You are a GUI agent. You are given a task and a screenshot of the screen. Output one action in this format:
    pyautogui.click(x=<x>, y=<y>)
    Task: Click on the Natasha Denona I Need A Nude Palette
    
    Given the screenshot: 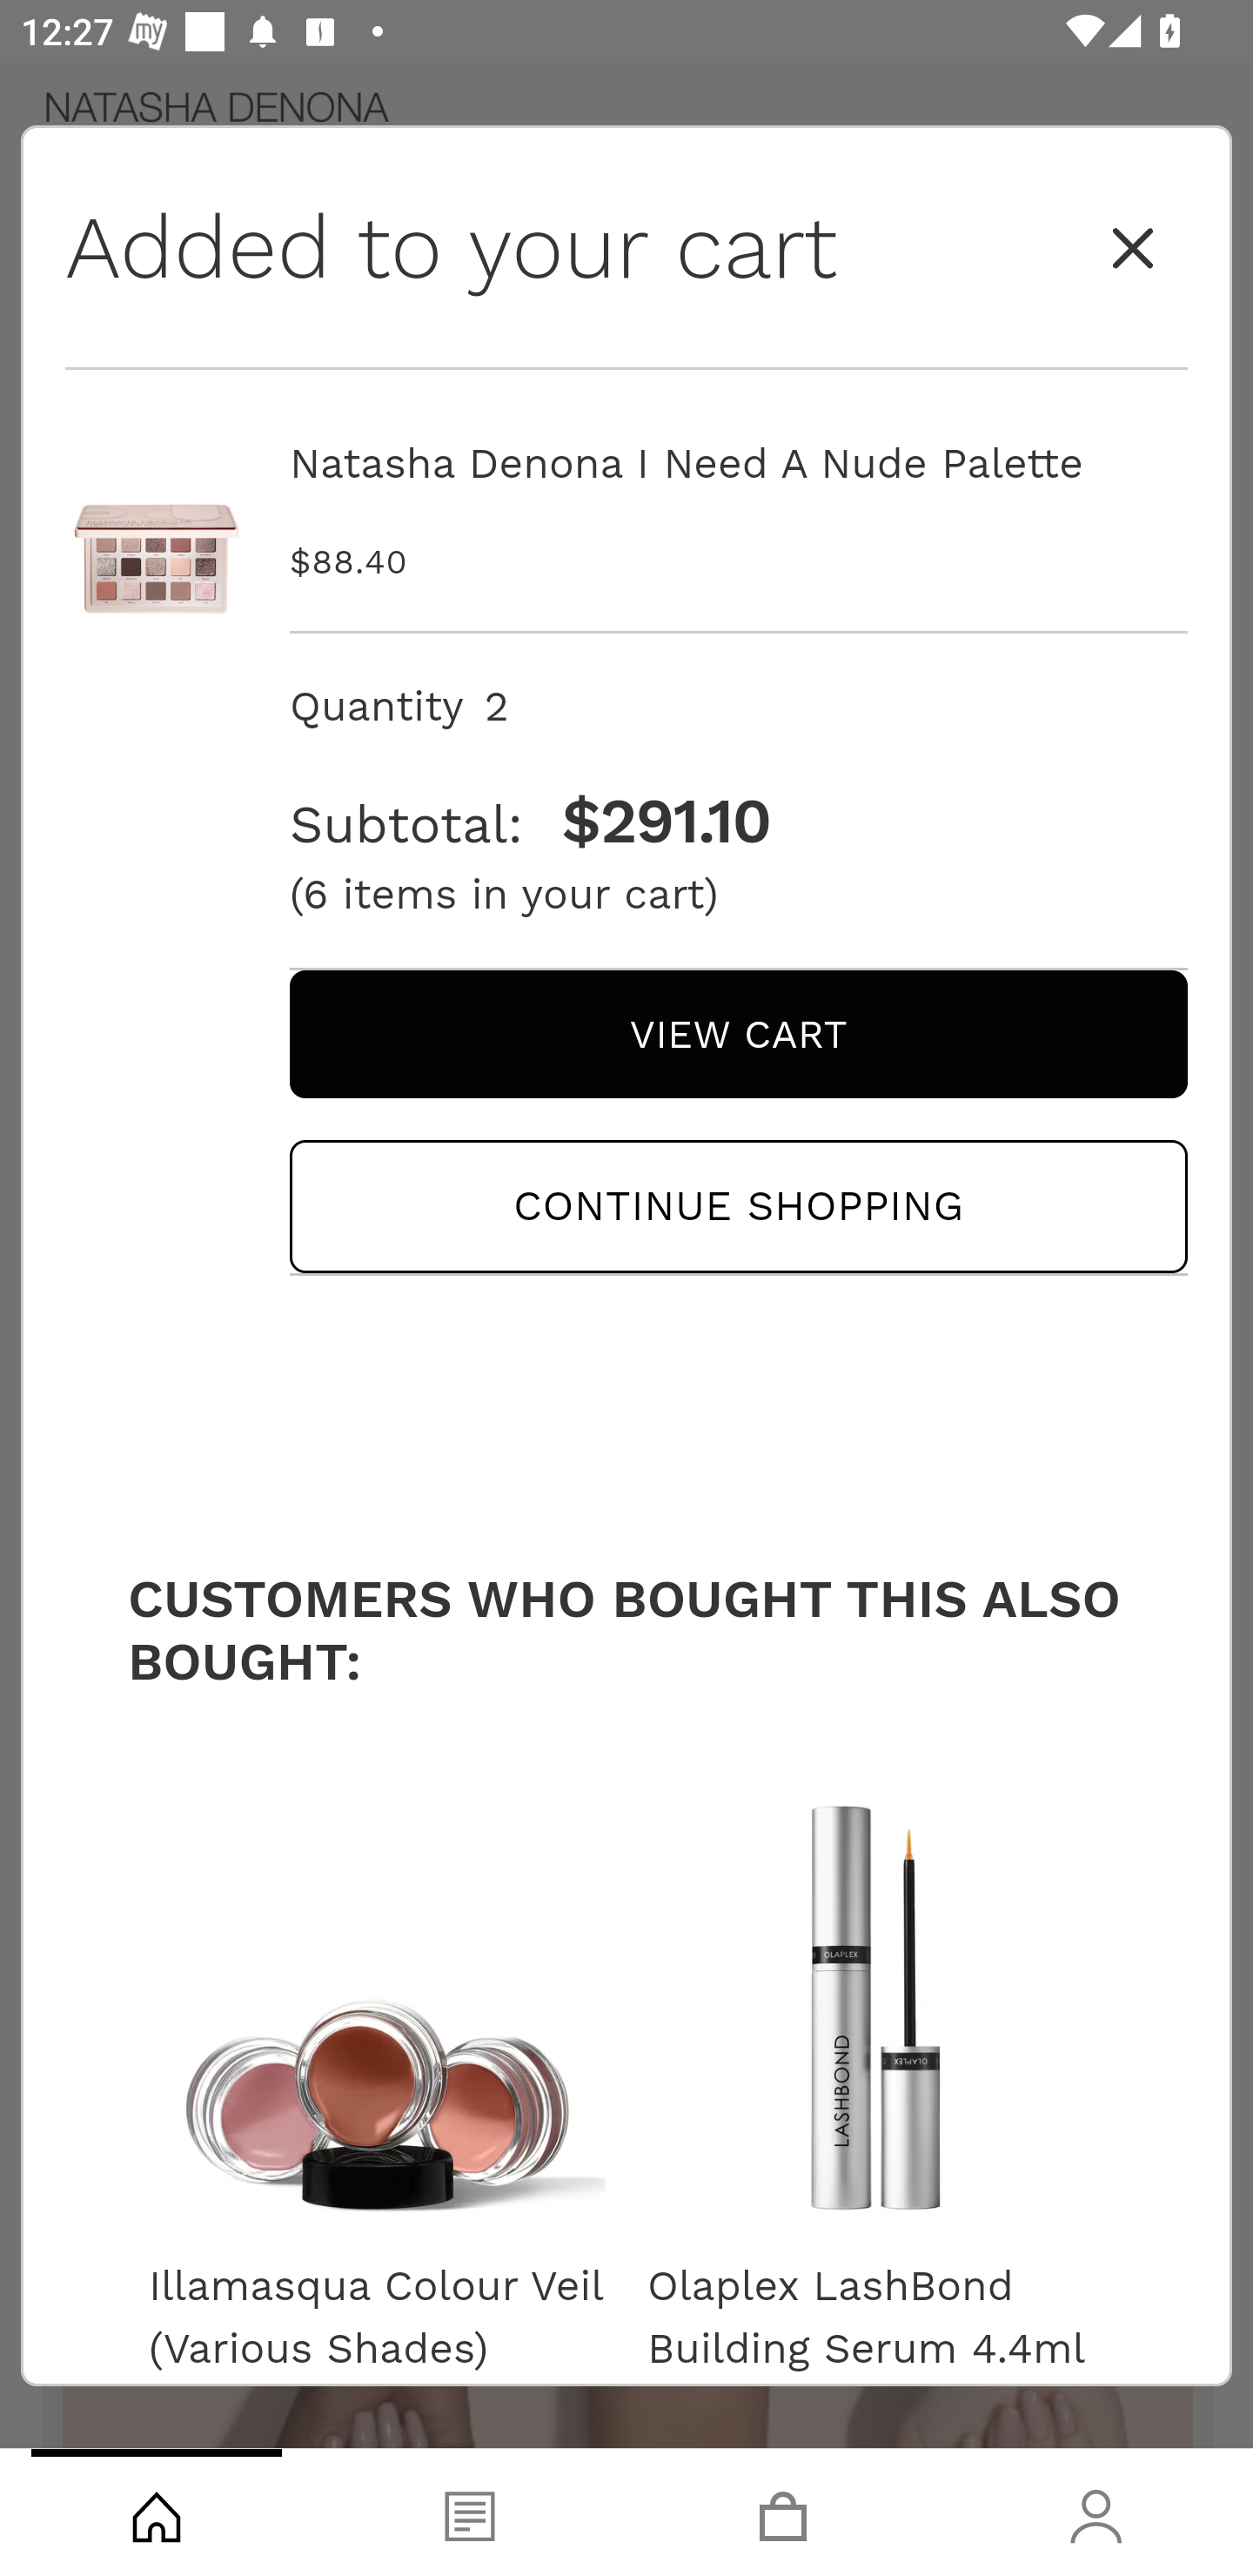 What is the action you would take?
    pyautogui.click(x=738, y=463)
    